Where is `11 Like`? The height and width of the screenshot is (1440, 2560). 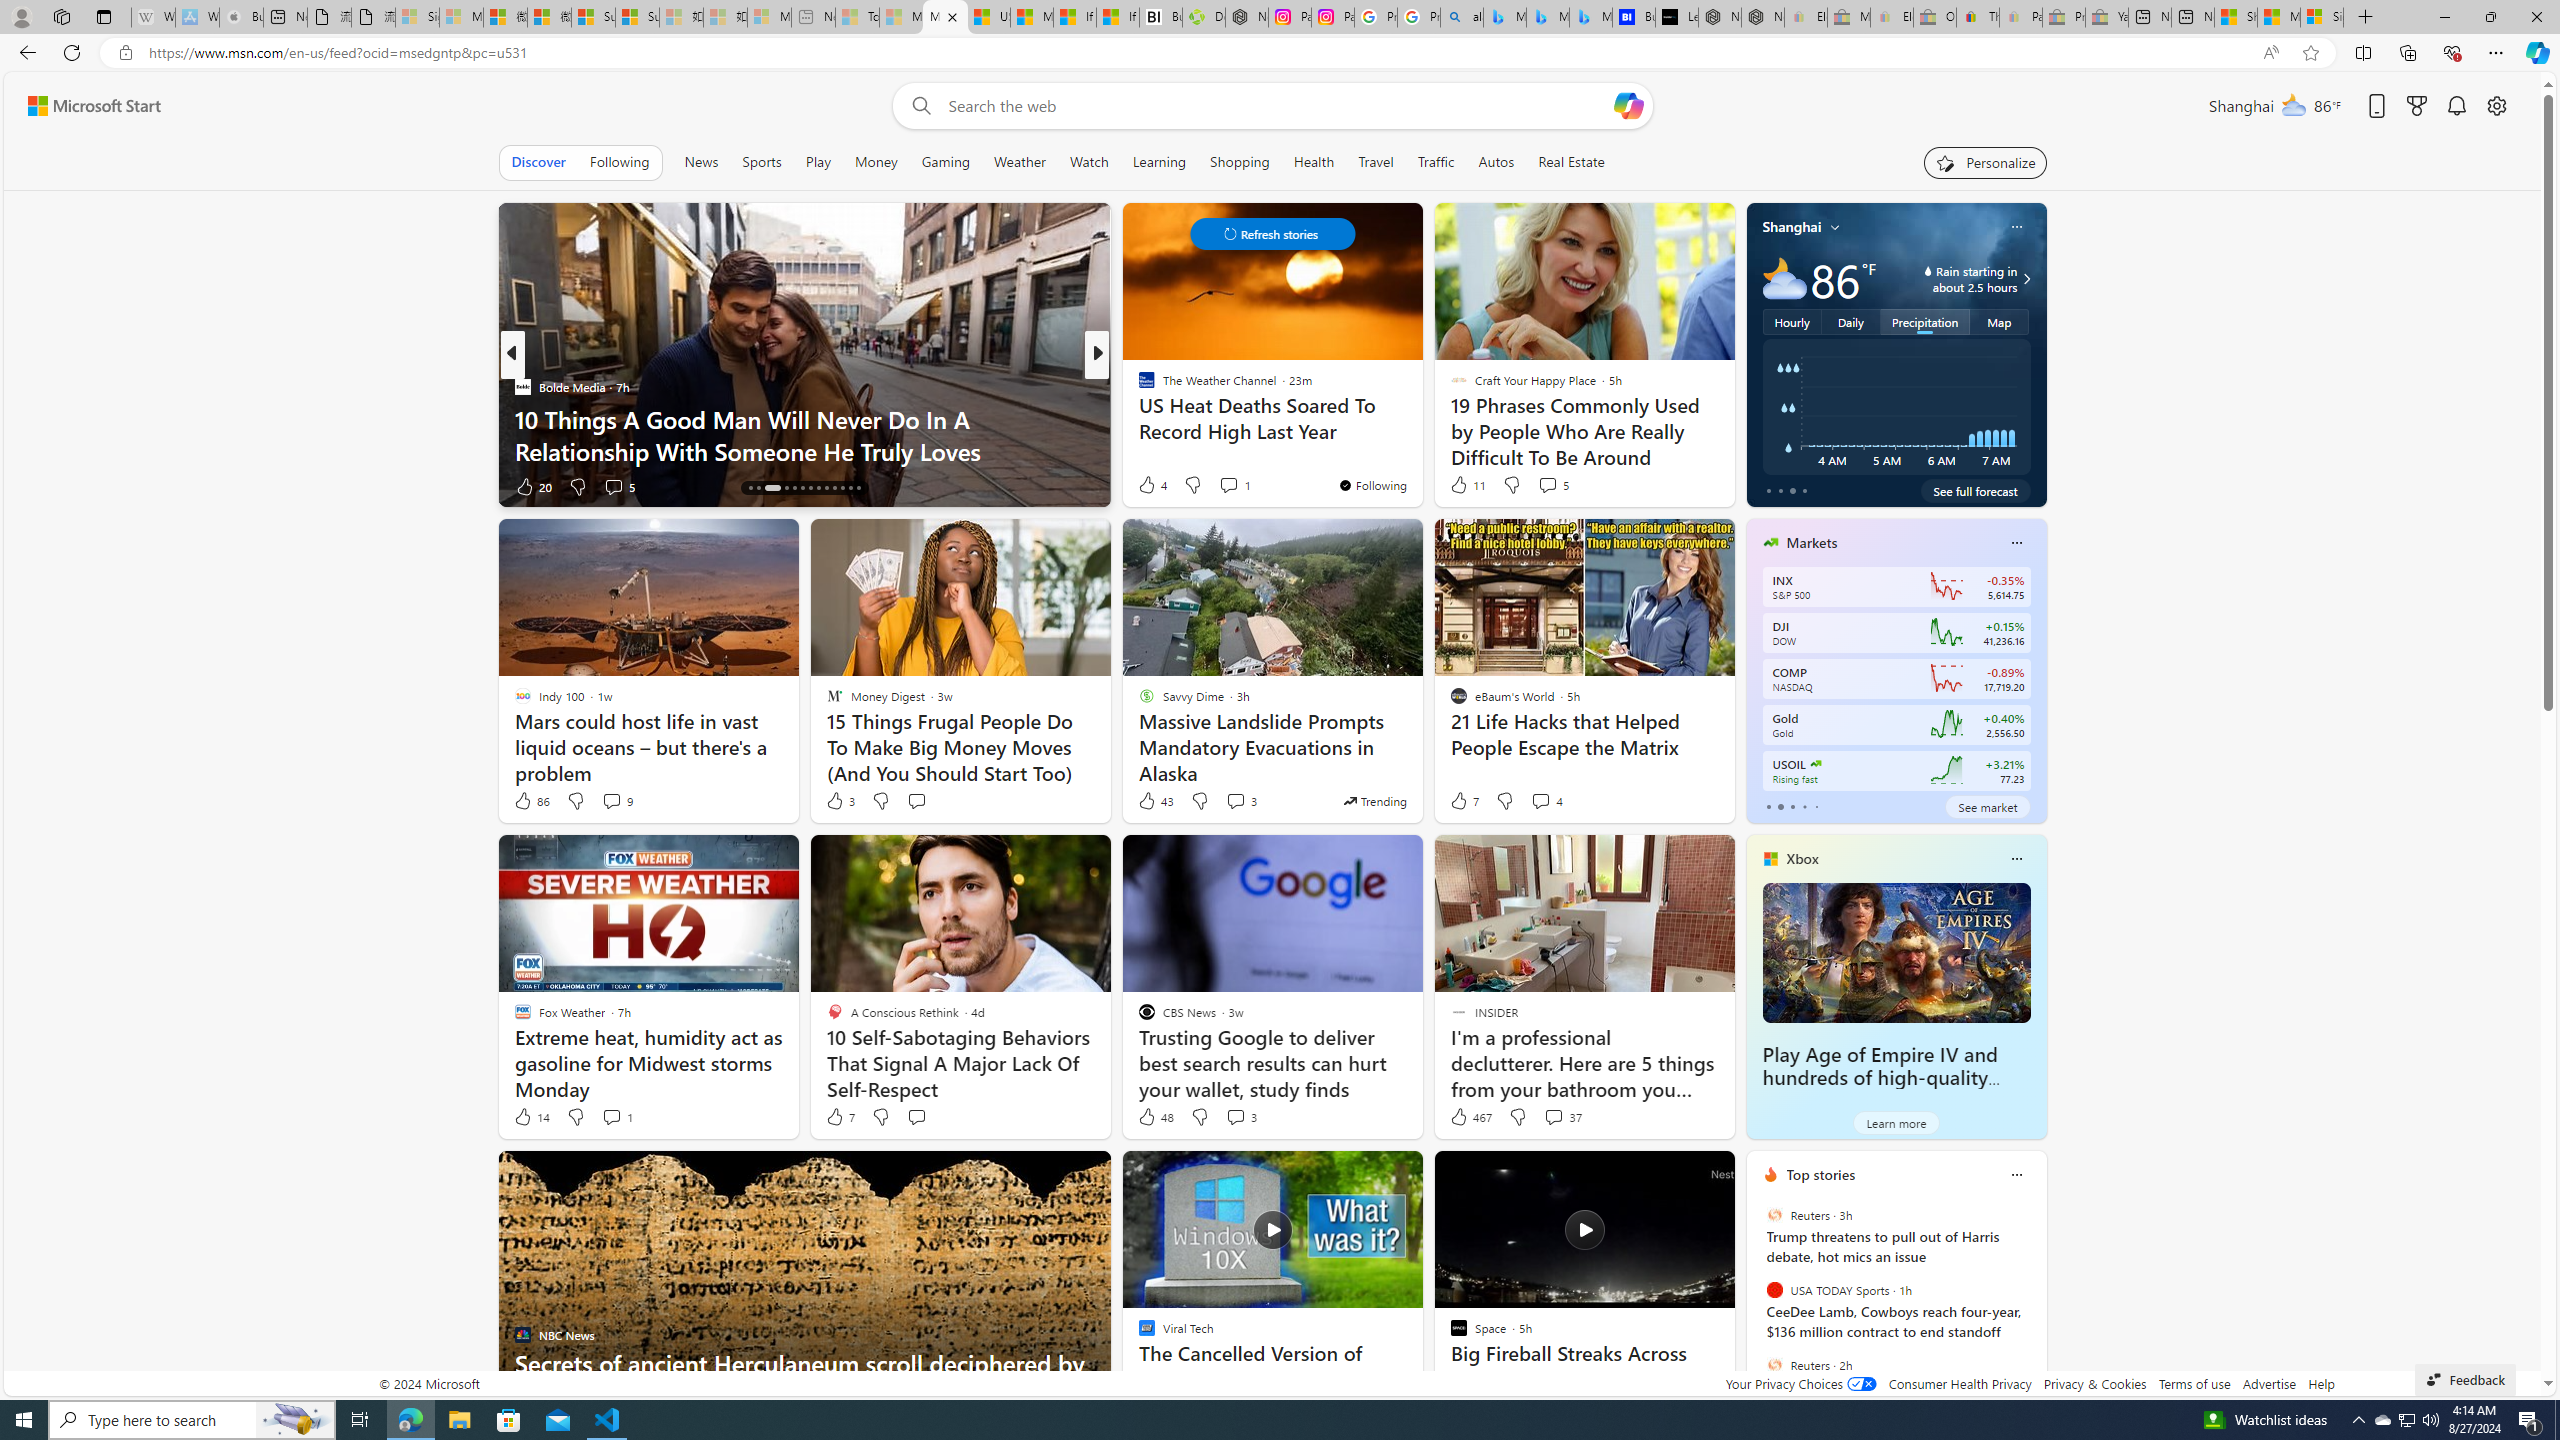
11 Like is located at coordinates (1466, 484).